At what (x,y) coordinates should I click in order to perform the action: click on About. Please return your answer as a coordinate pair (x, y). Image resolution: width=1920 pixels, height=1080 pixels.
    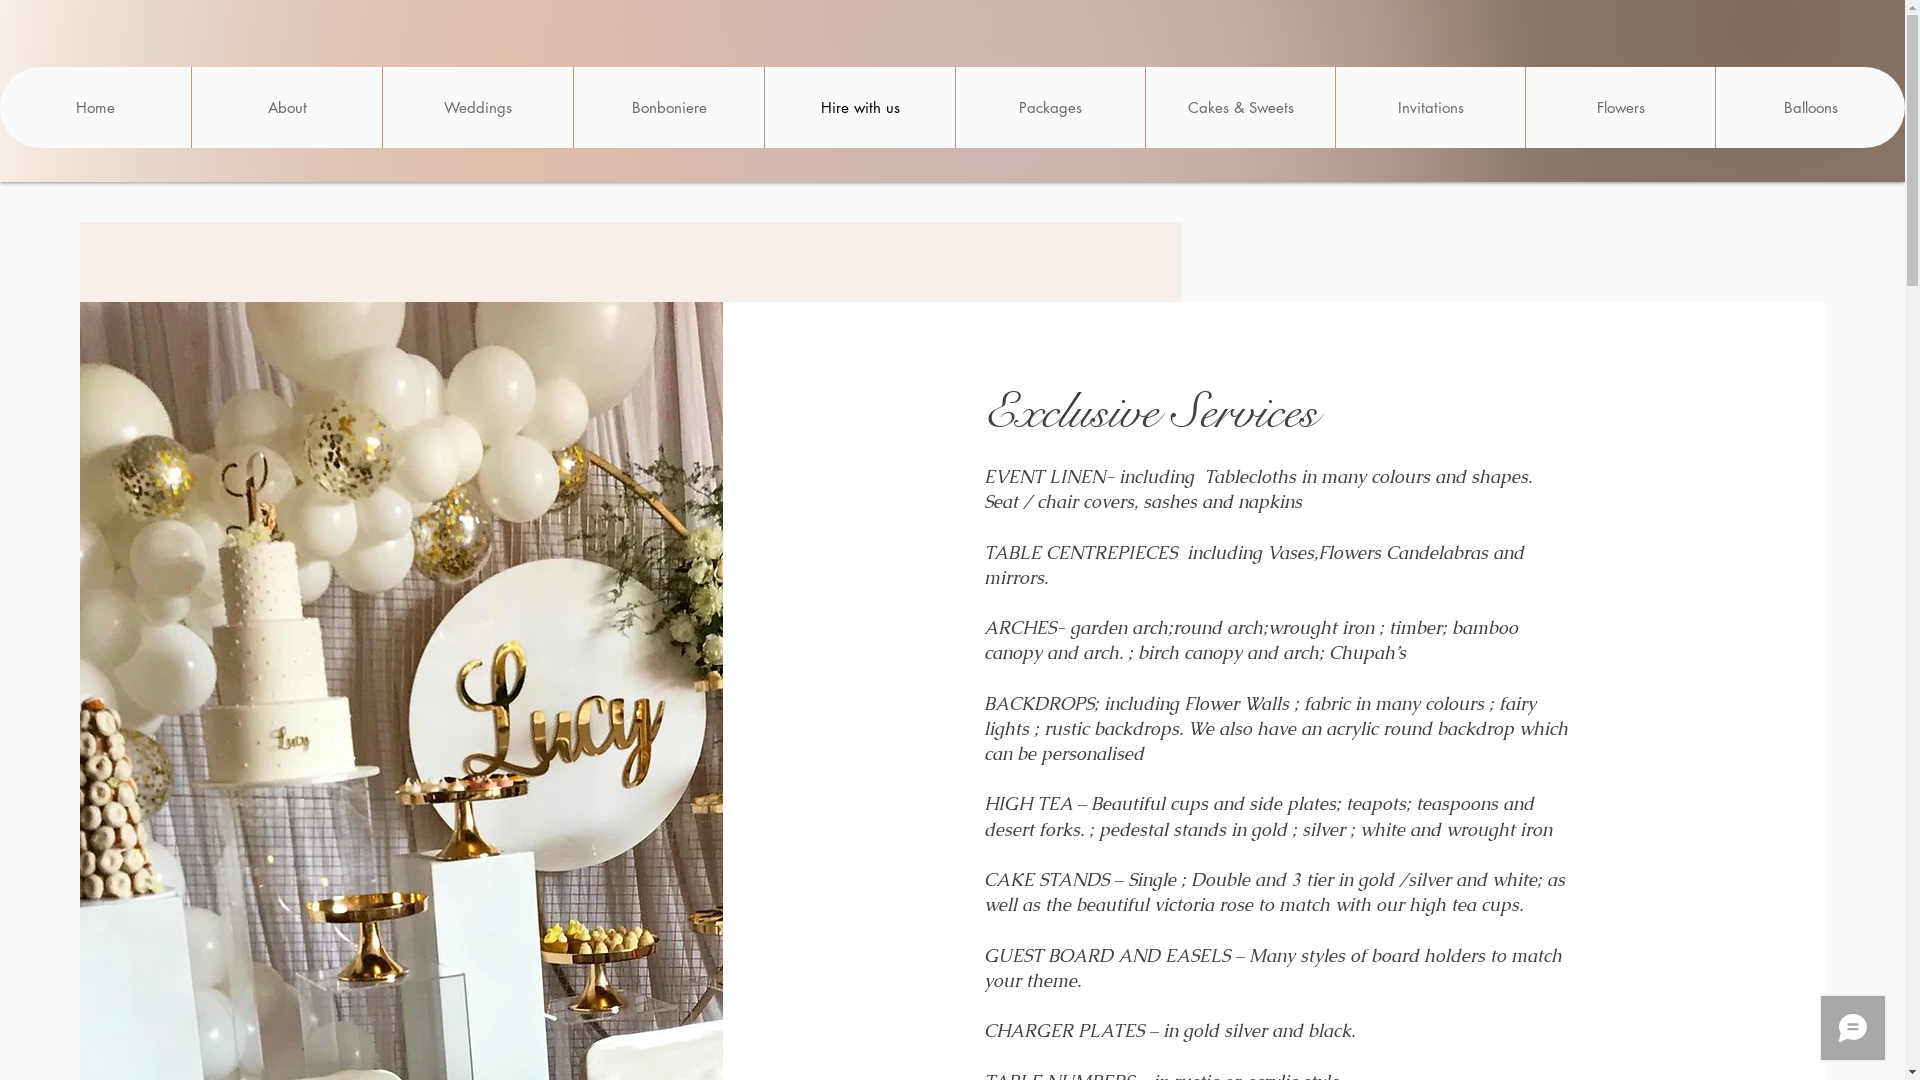
    Looking at the image, I should click on (286, 108).